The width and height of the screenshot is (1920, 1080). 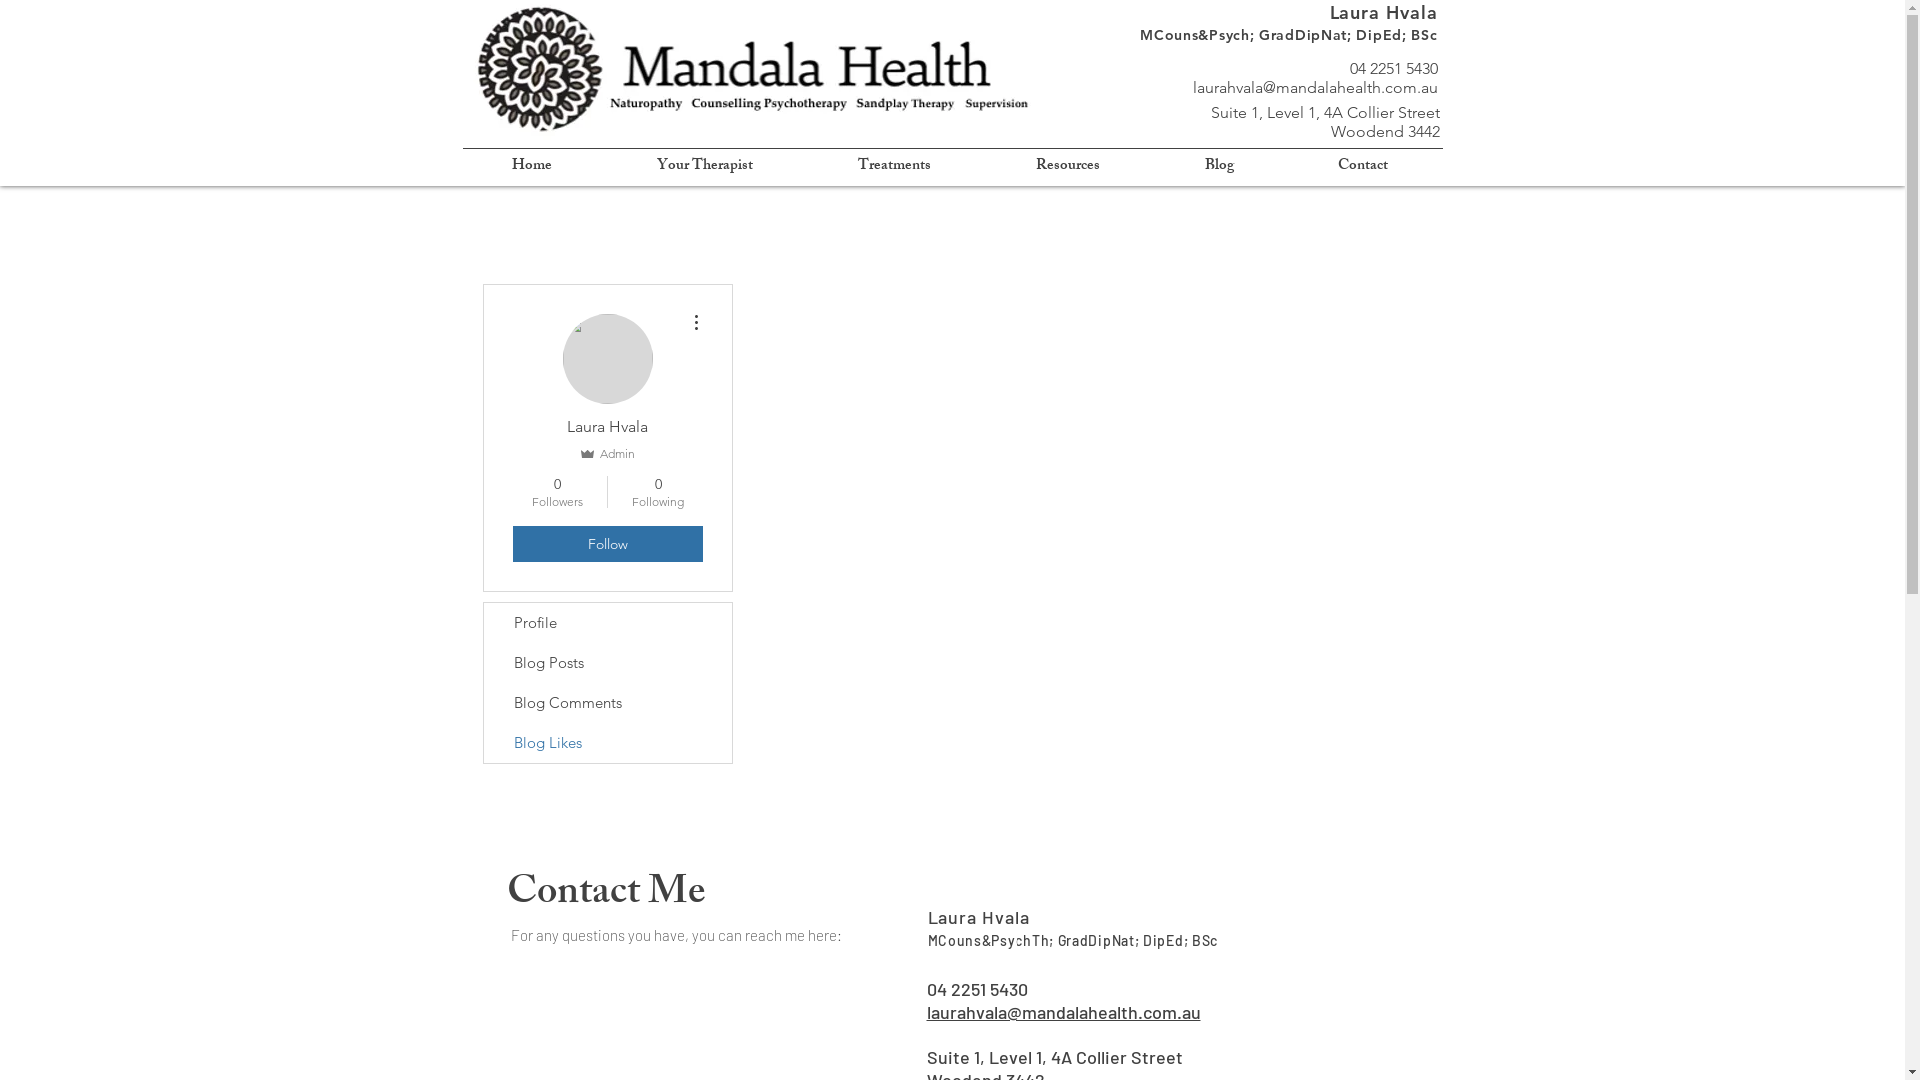 What do you see at coordinates (1324, 112) in the screenshot?
I see `Suite 1, Level 1, 4A Collier Street` at bounding box center [1324, 112].